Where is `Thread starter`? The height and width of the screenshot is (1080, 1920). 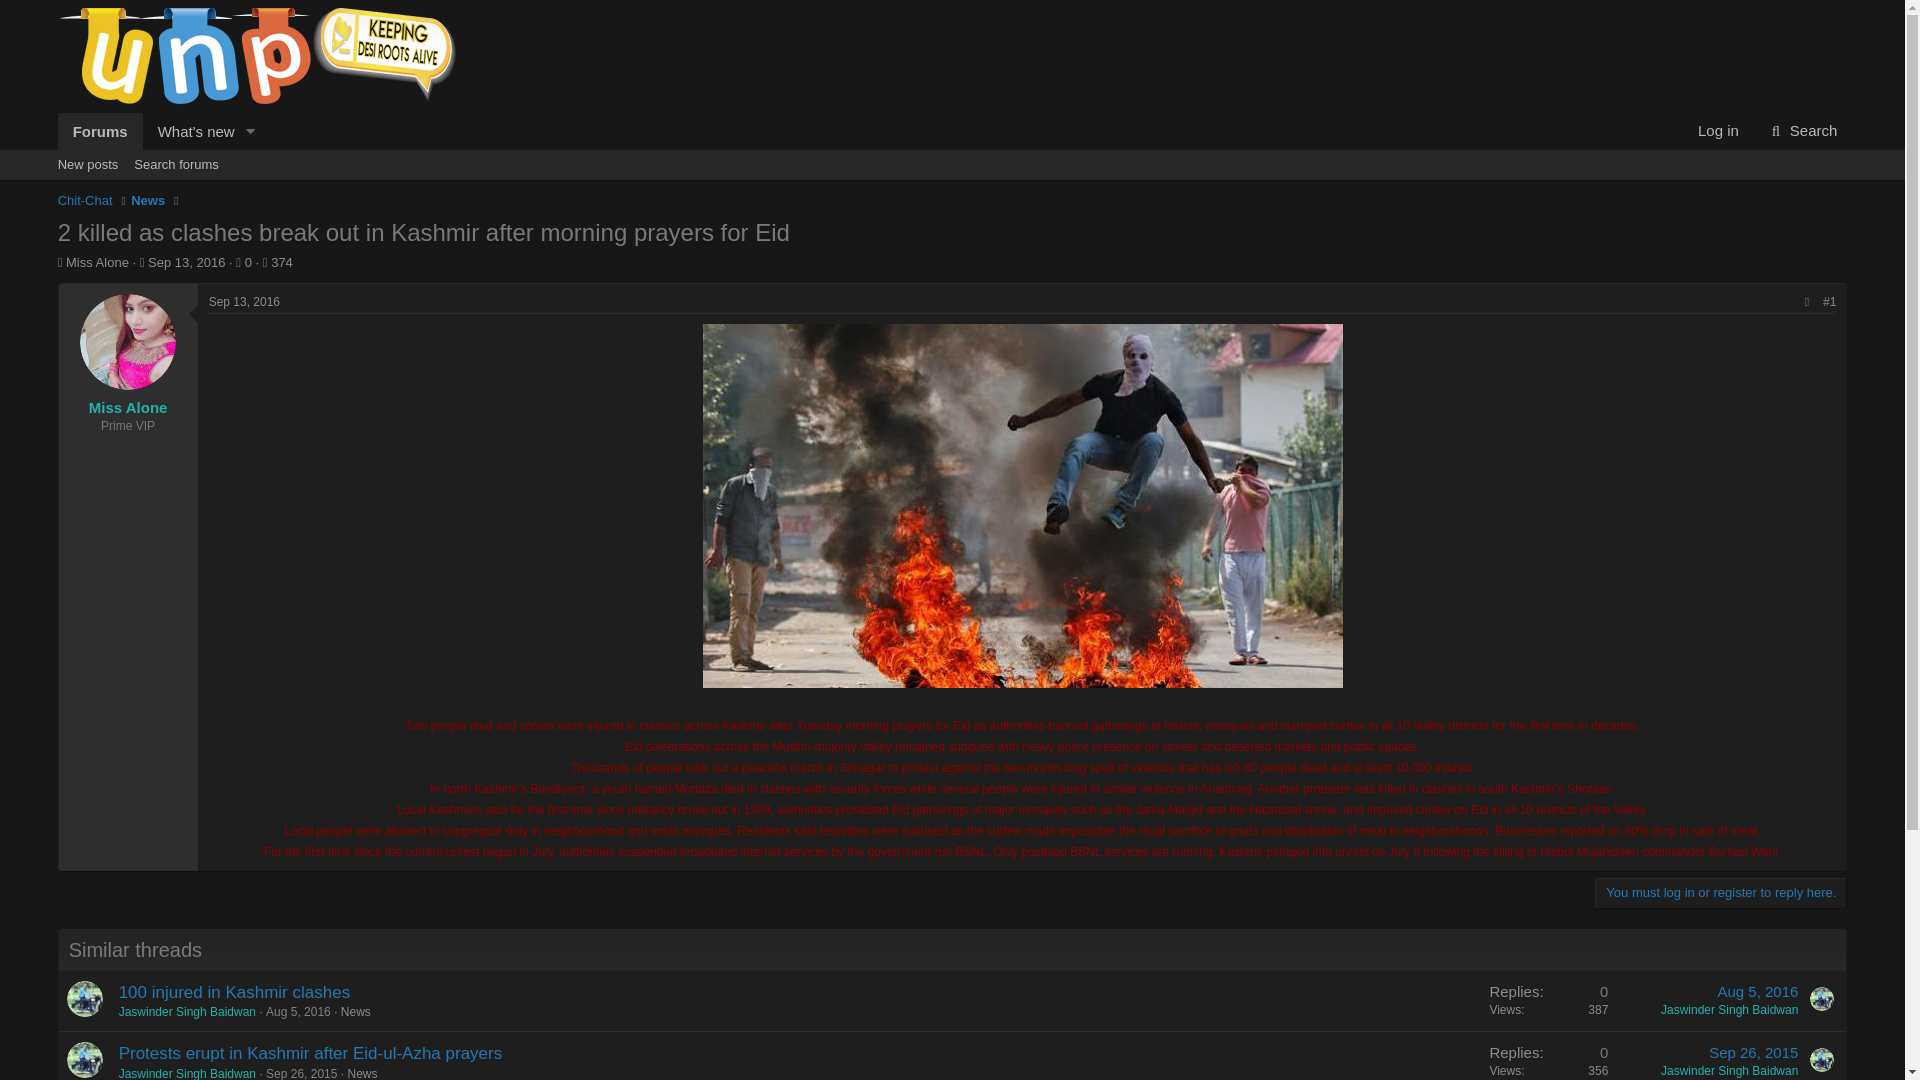 Thread starter is located at coordinates (60, 262).